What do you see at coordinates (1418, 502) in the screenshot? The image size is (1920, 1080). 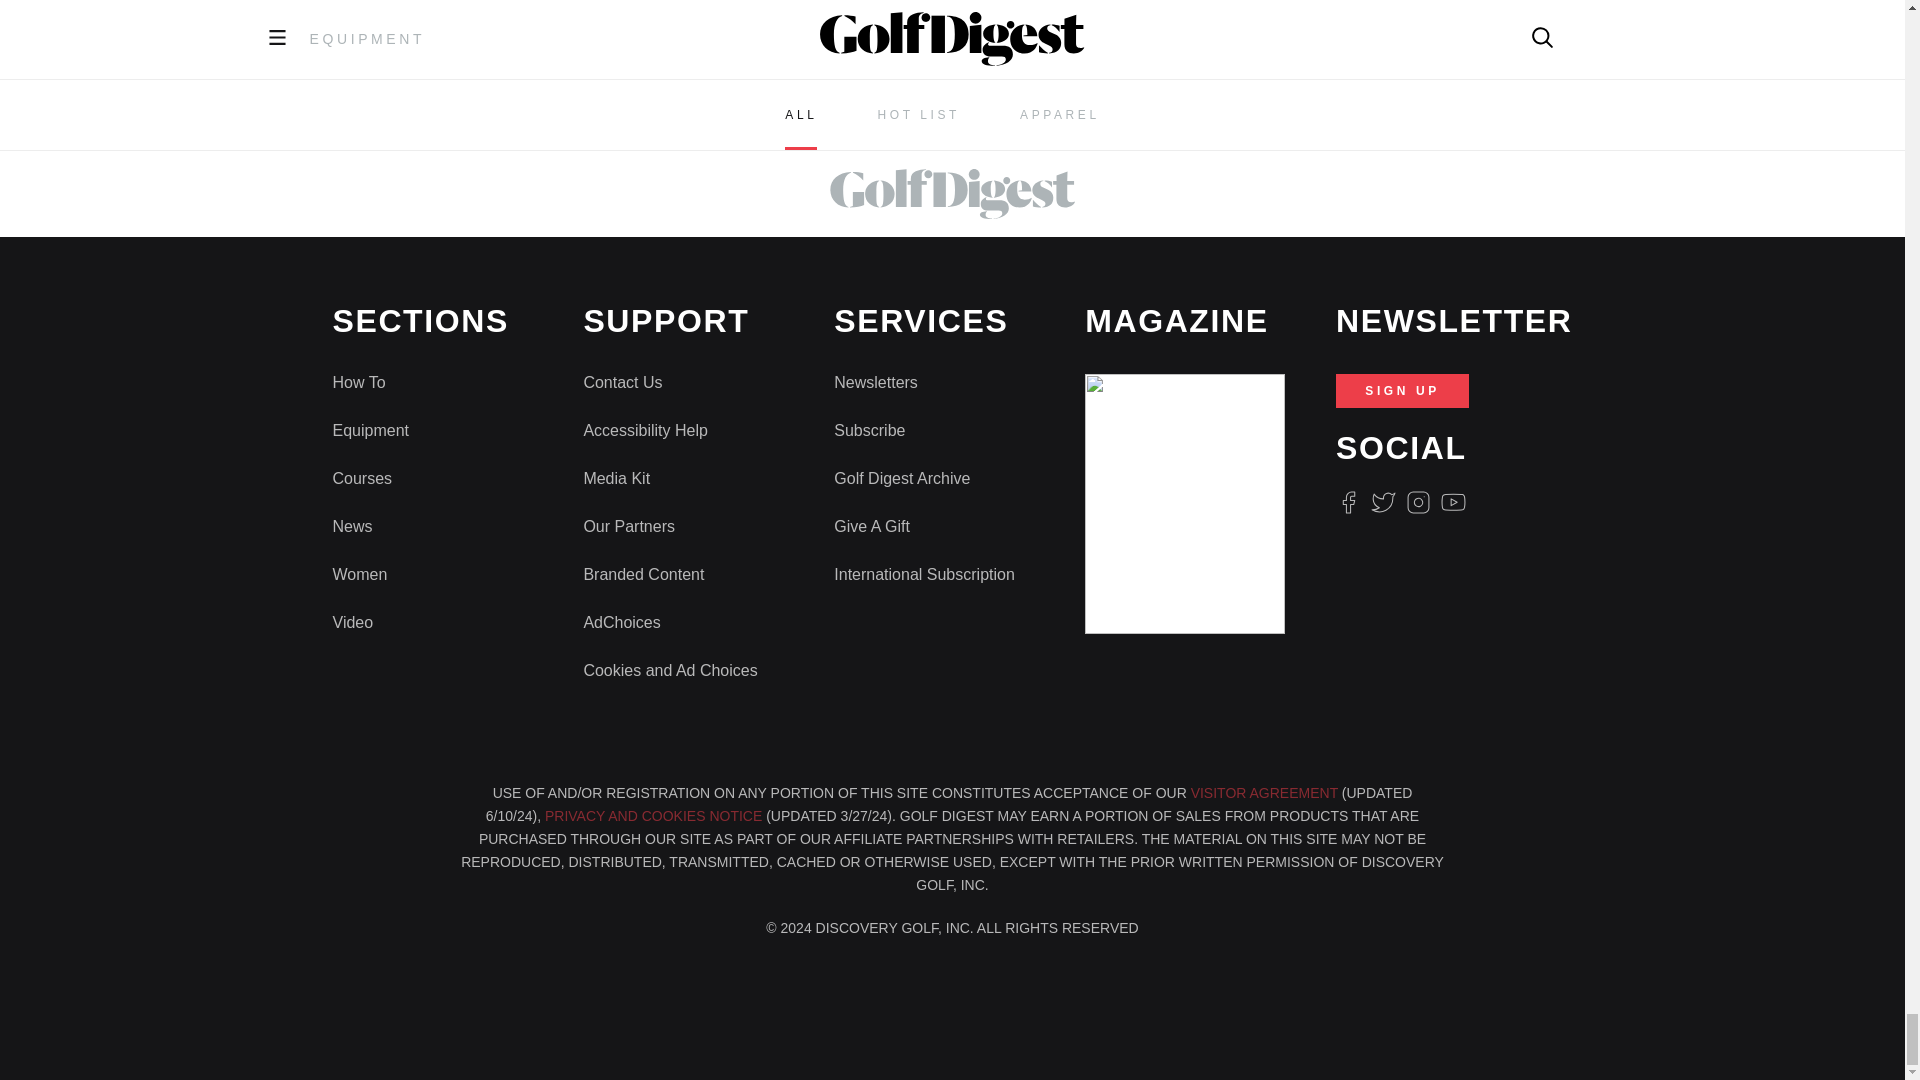 I see `Instagram Logo` at bounding box center [1418, 502].